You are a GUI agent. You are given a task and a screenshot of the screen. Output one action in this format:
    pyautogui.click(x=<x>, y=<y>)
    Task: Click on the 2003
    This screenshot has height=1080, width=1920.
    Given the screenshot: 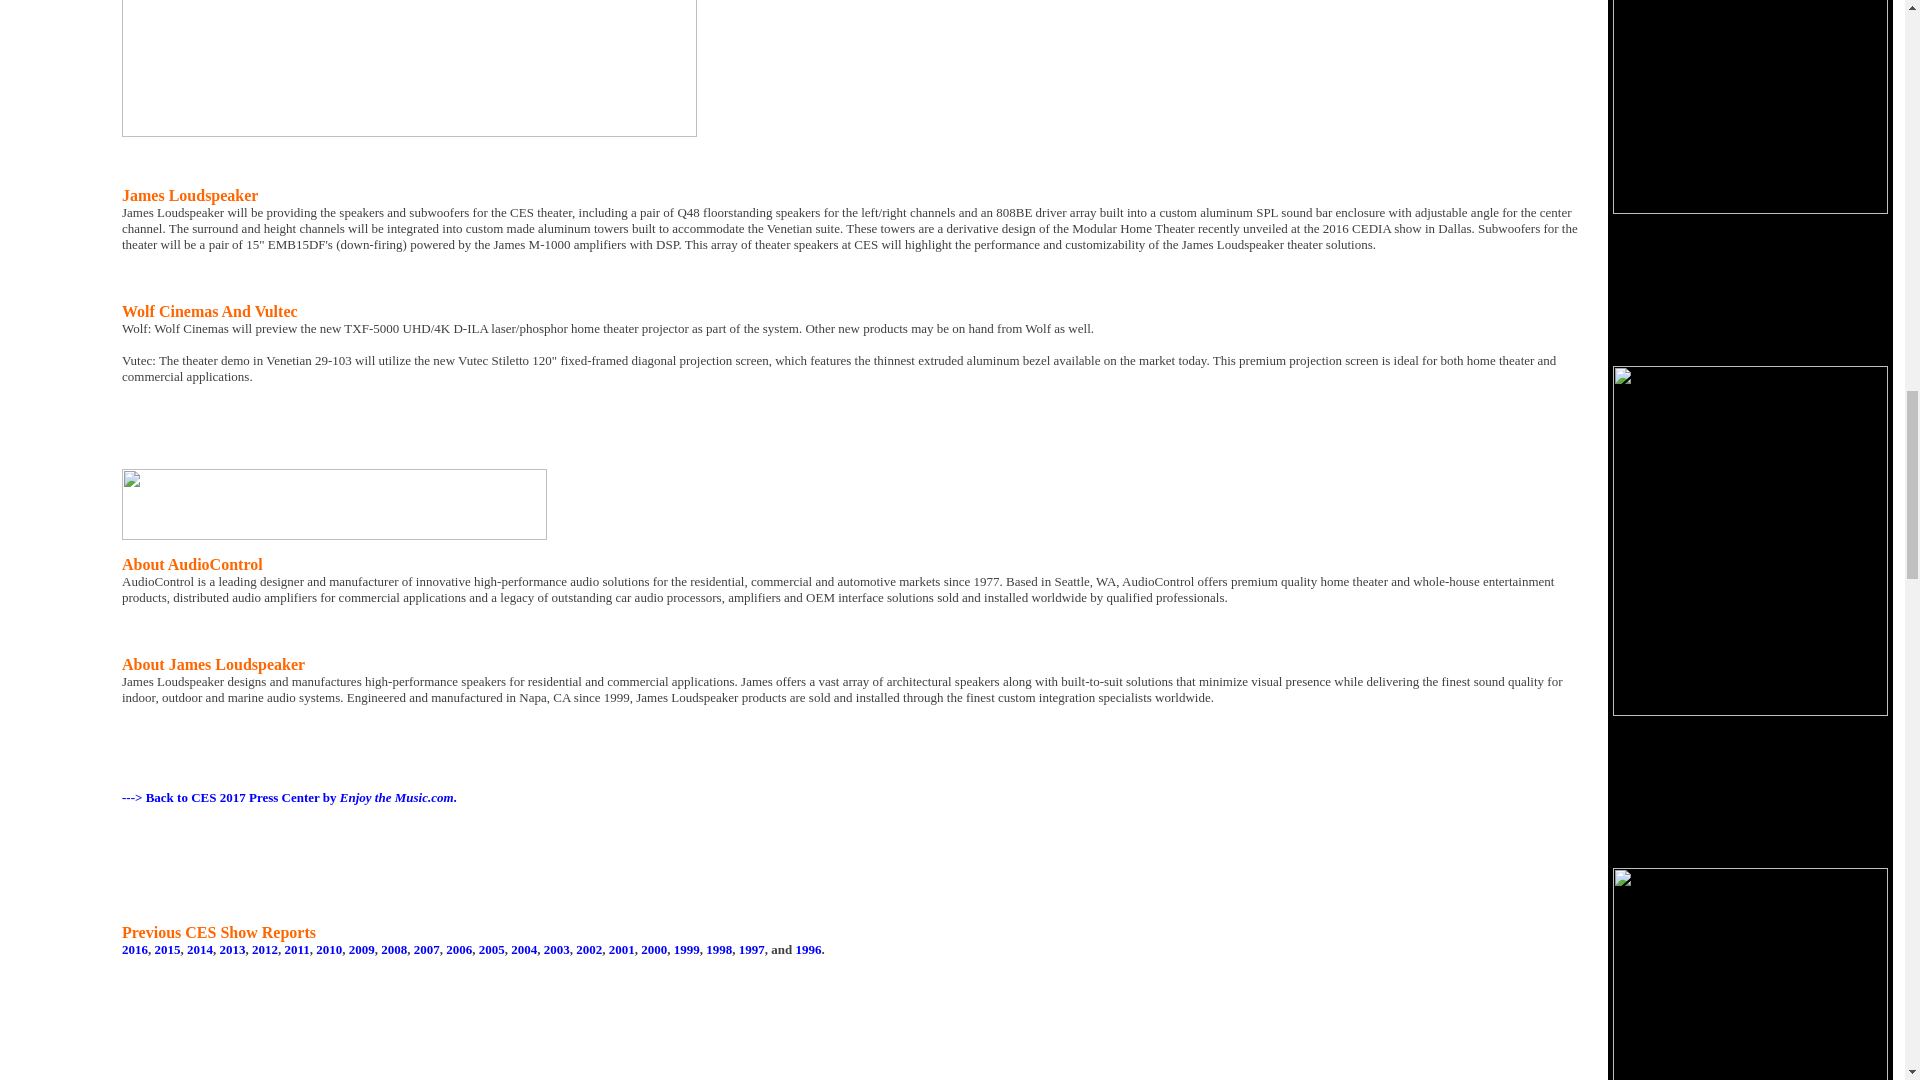 What is the action you would take?
    pyautogui.click(x=556, y=948)
    